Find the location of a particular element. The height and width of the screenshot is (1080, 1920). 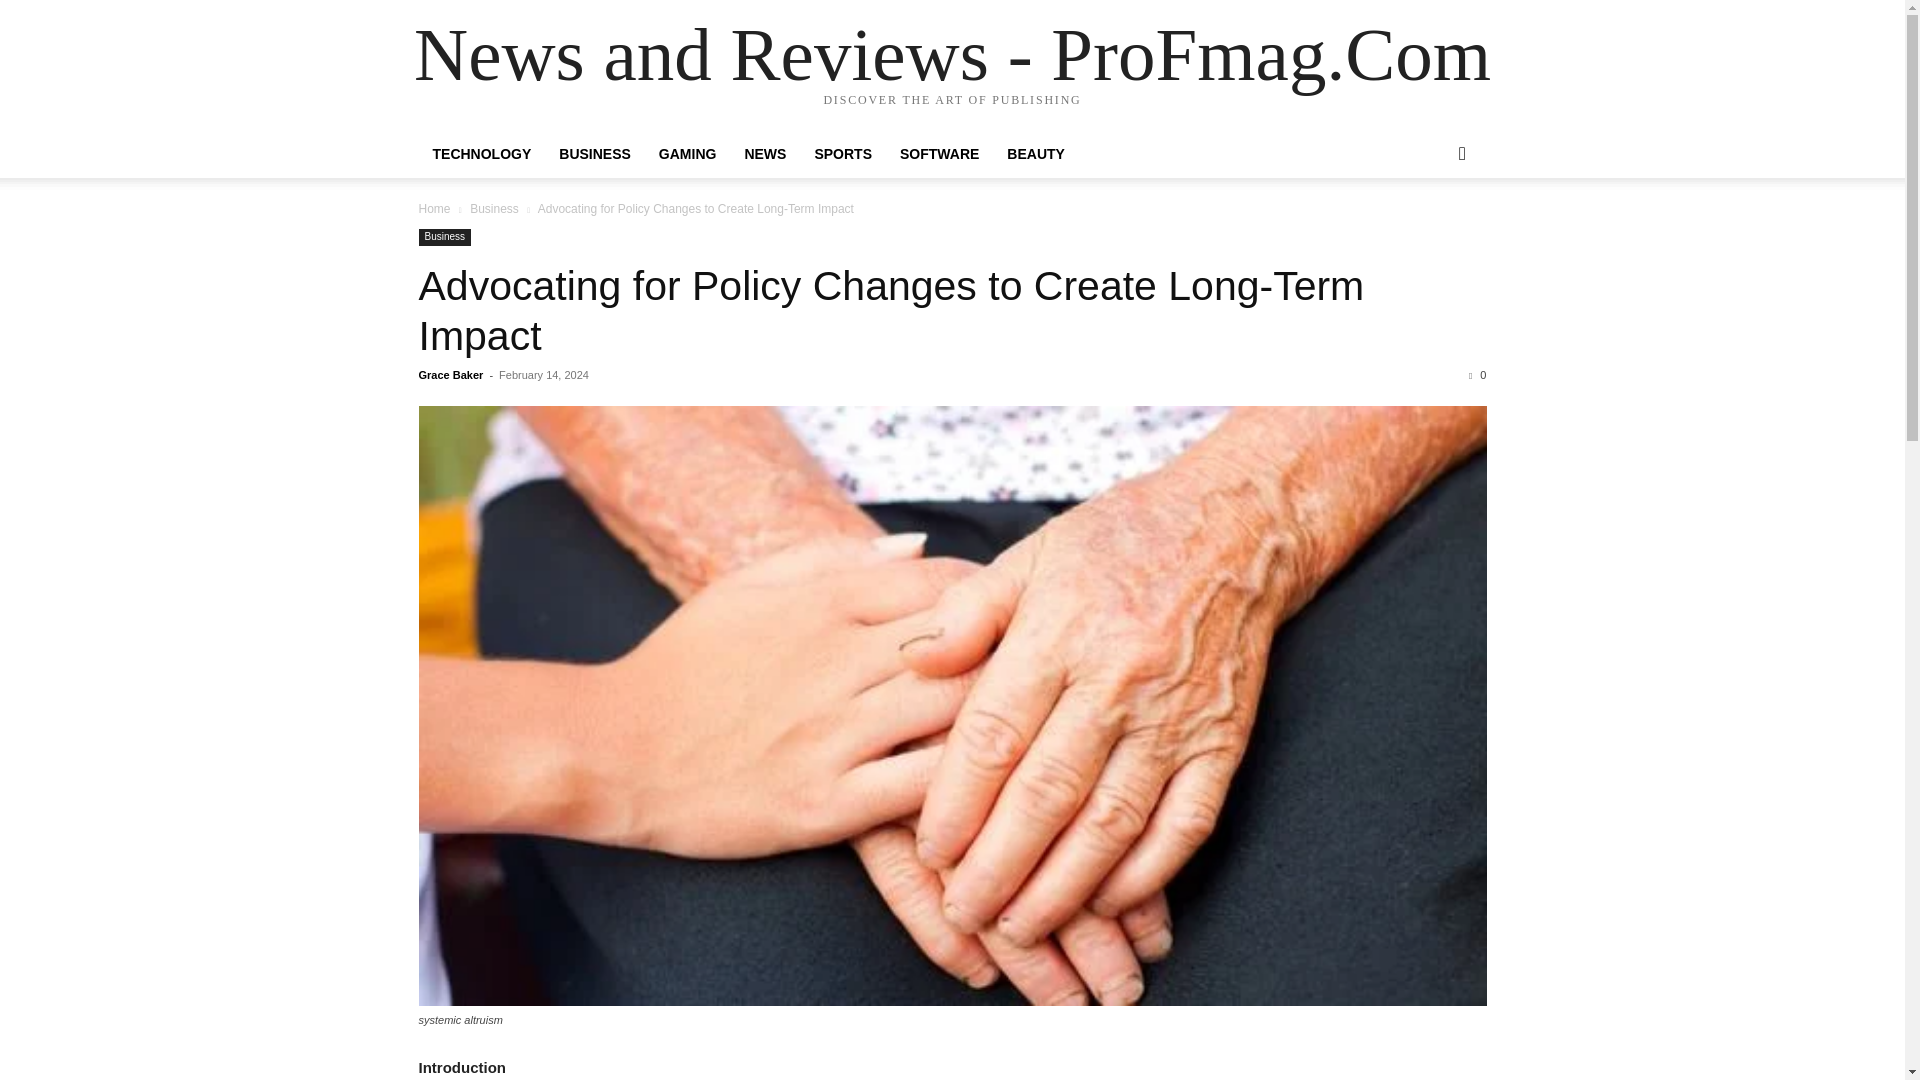

Business is located at coordinates (444, 237).